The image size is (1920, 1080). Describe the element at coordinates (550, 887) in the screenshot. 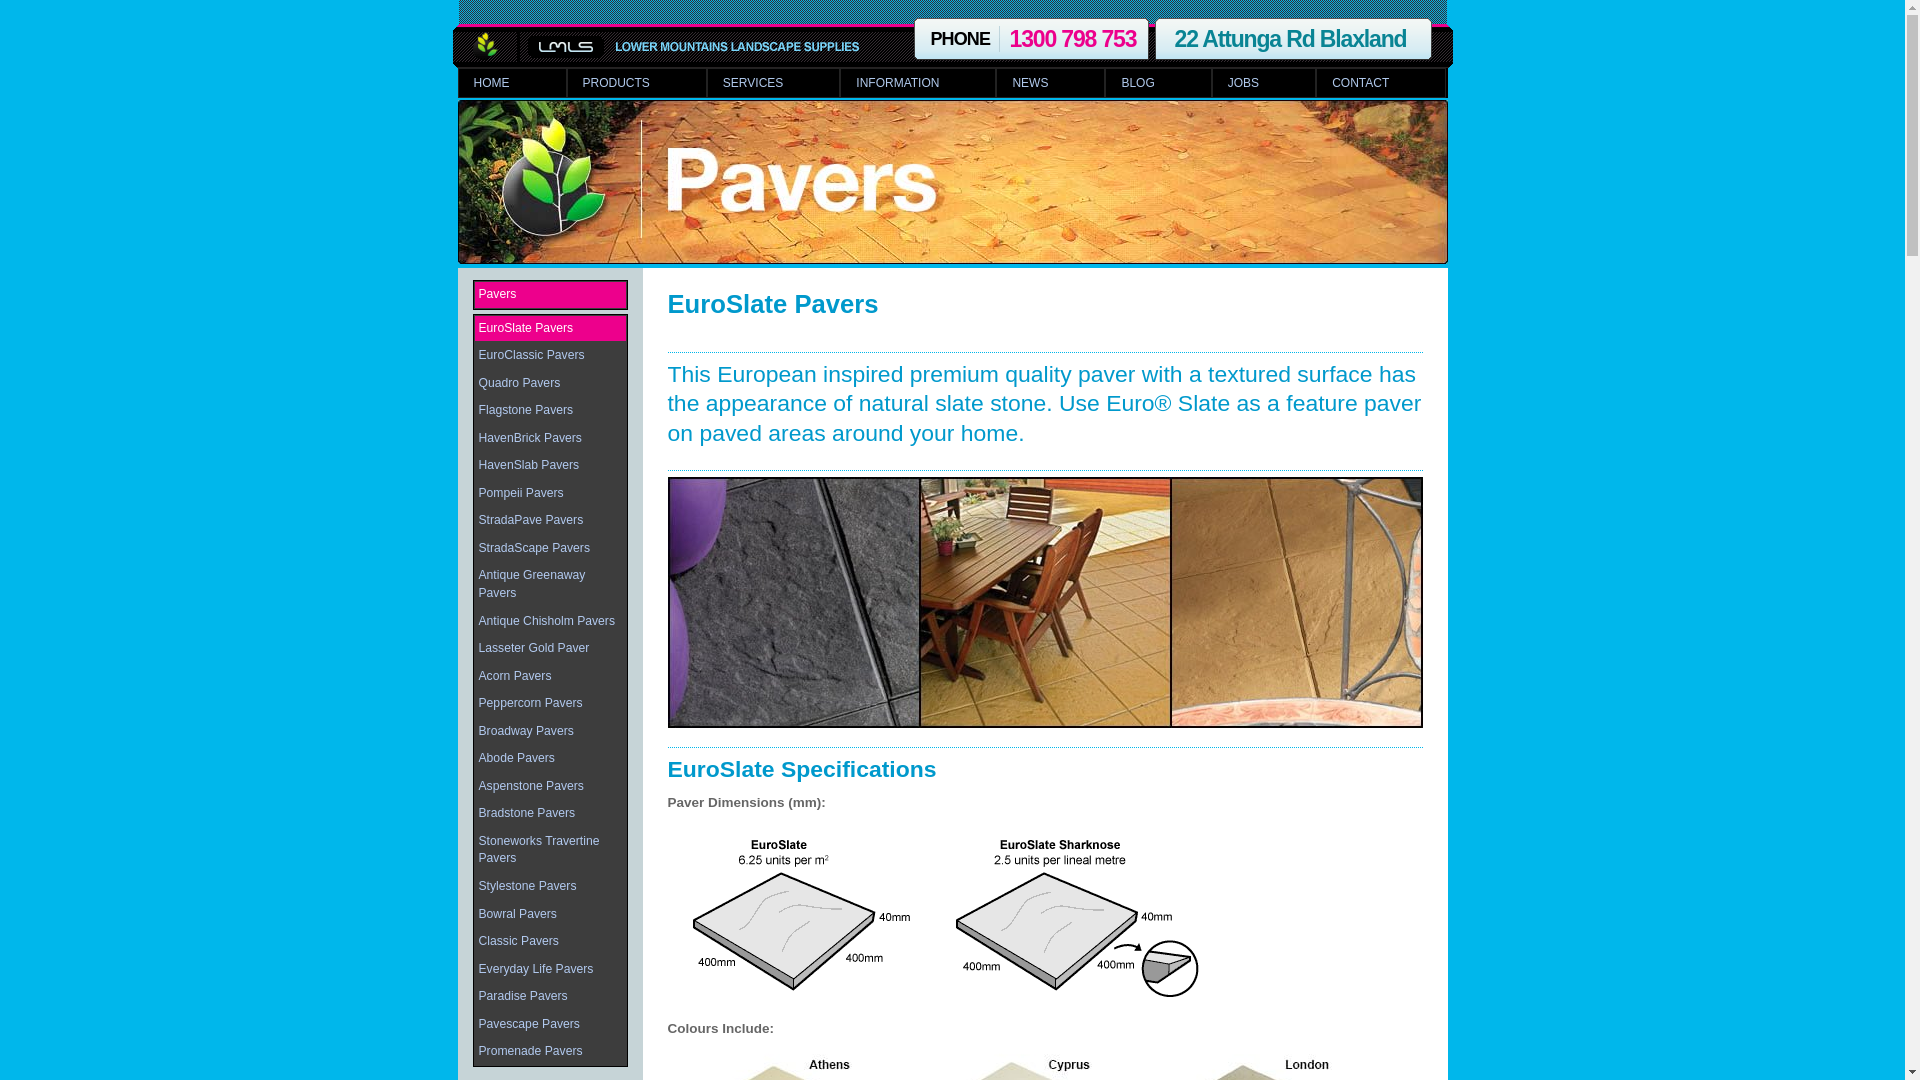

I see `Stylestone Pavers` at that location.